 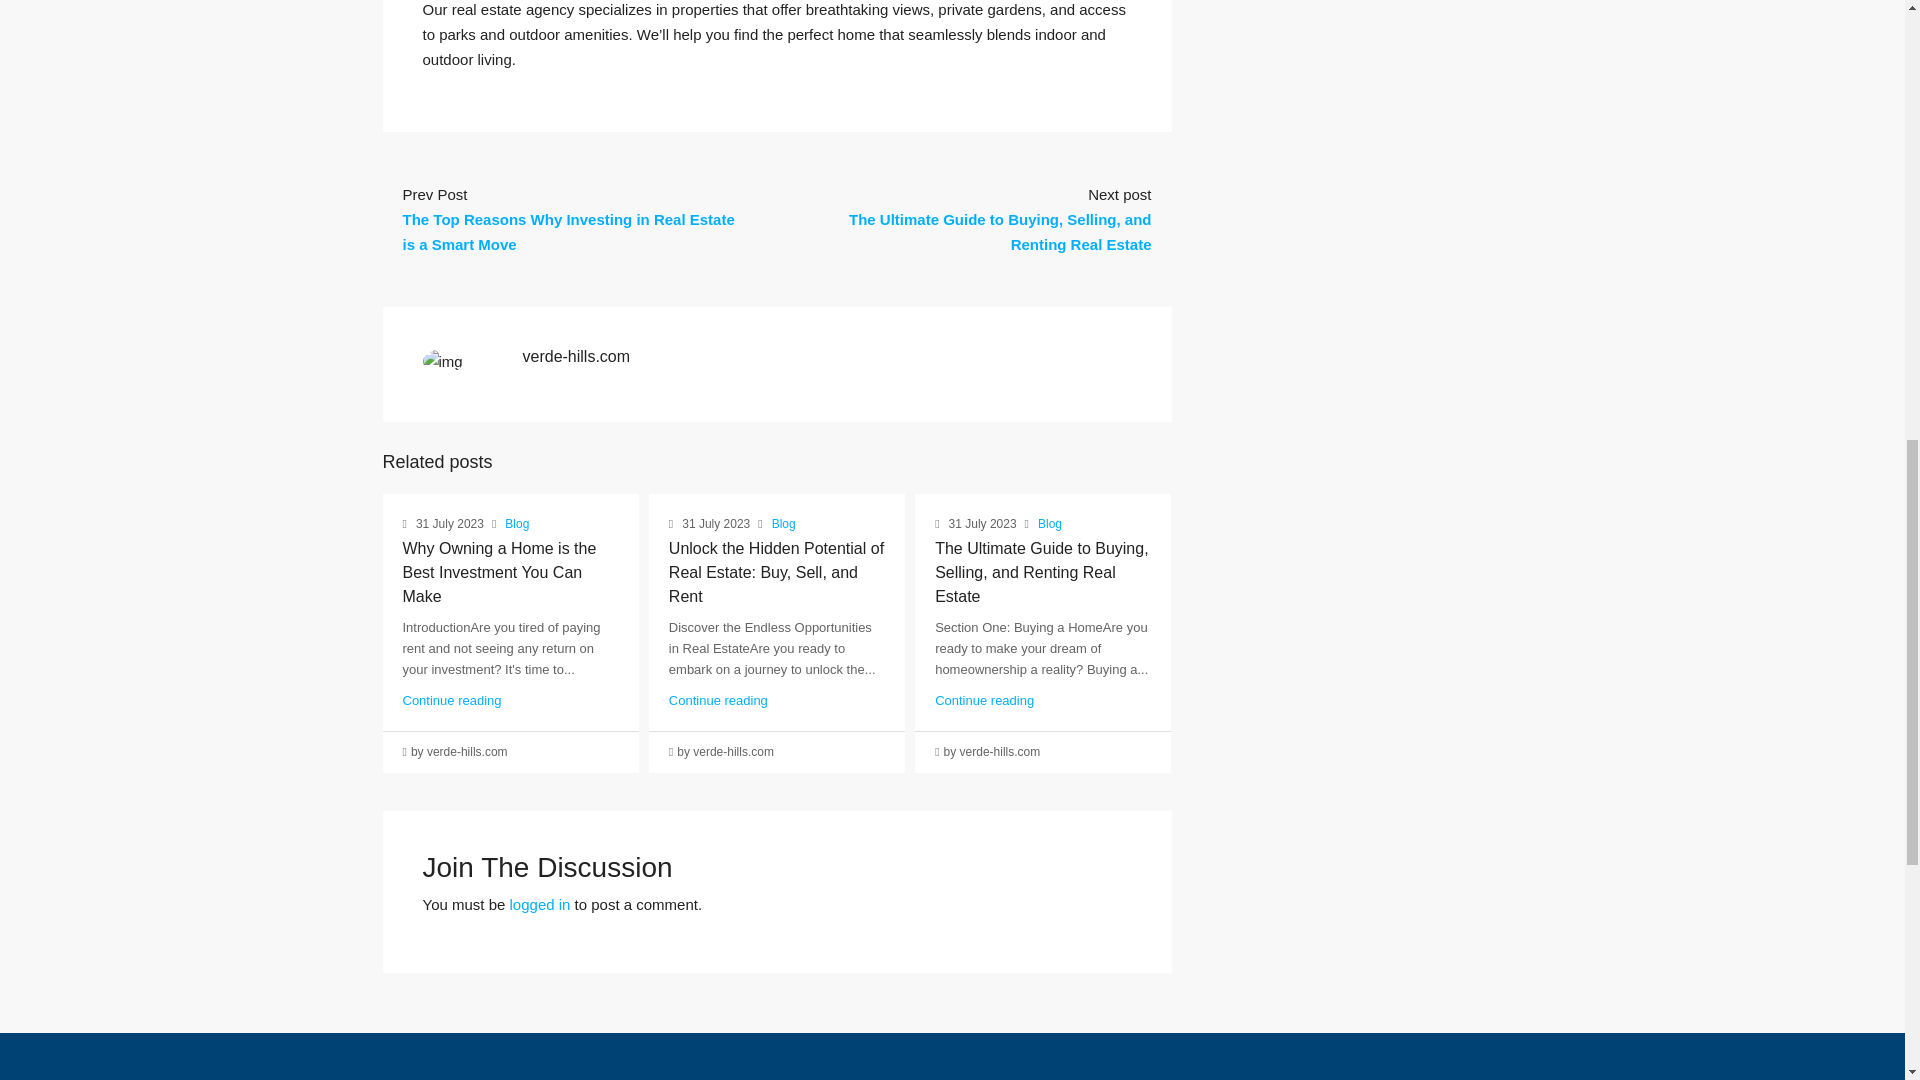 I want to click on Continue reading, so click(x=451, y=700).